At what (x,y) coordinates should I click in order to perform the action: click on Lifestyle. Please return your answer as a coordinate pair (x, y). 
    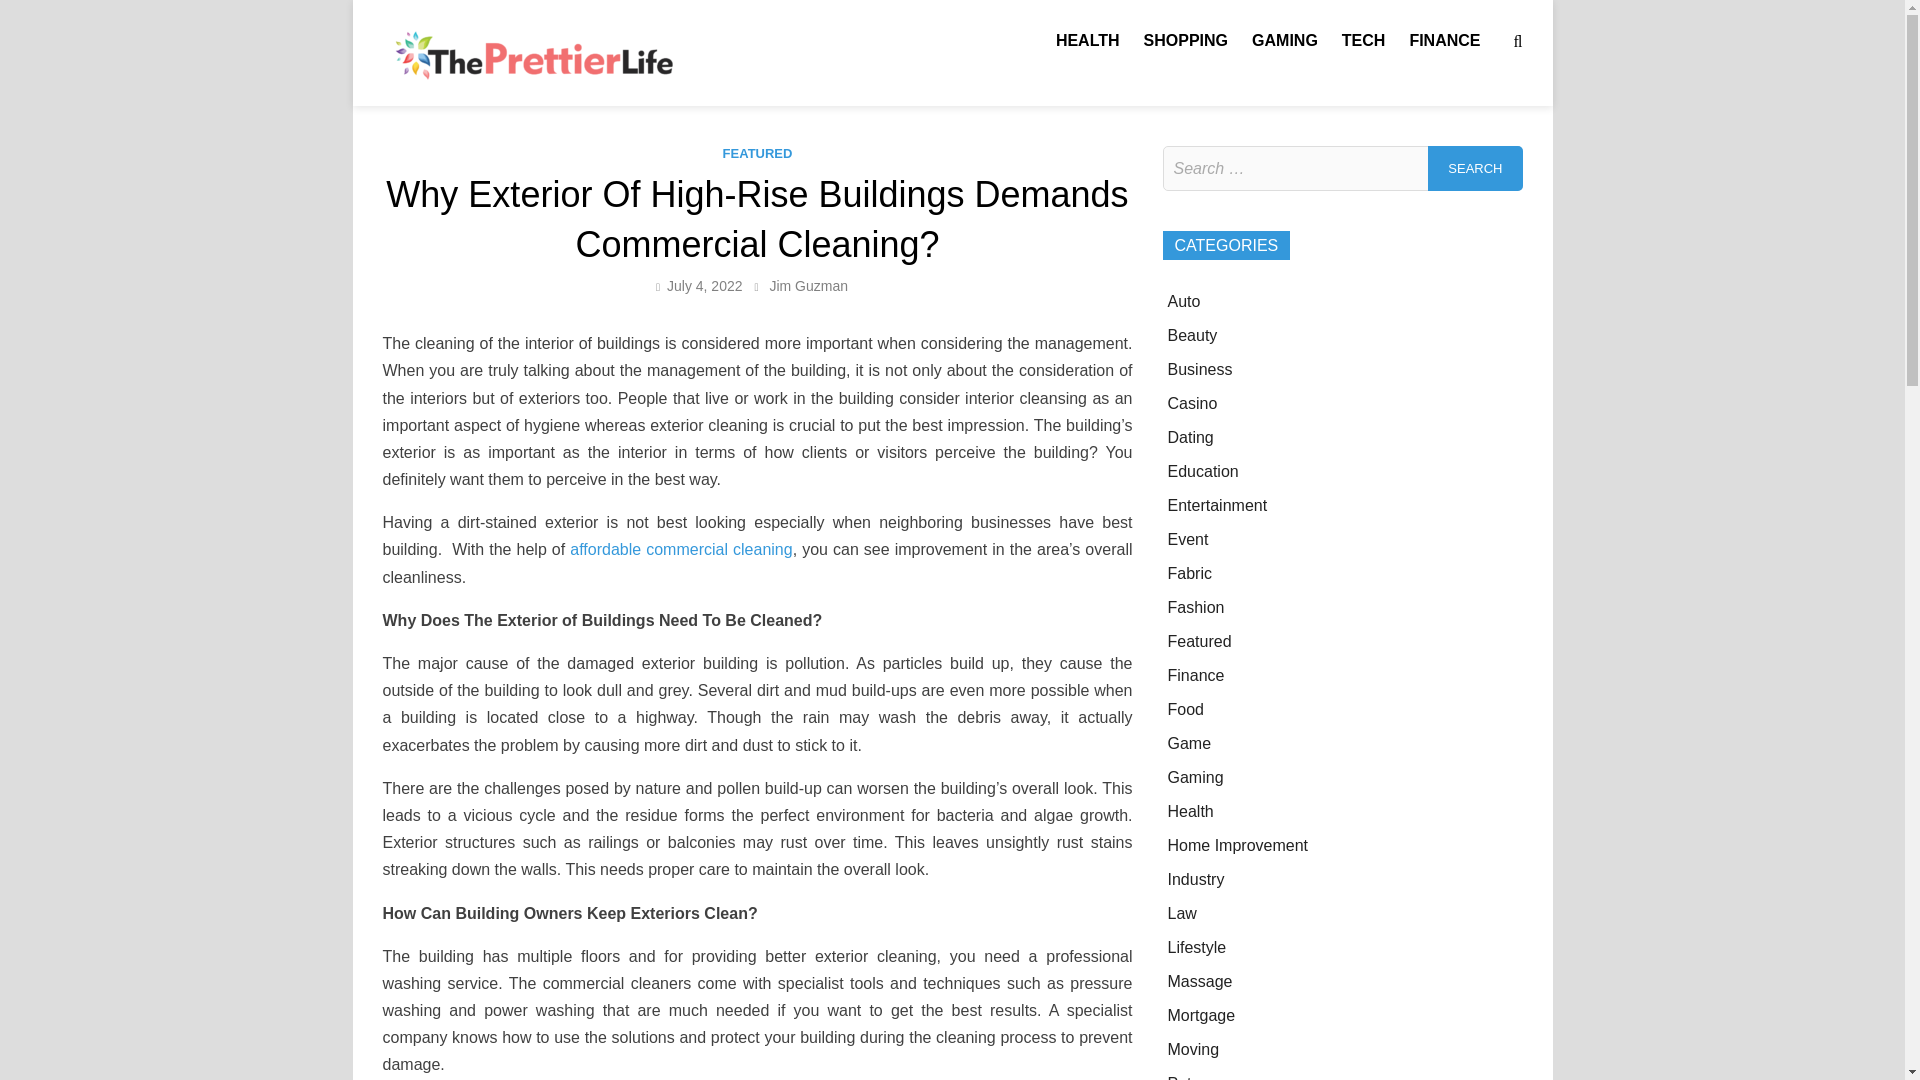
    Looking at the image, I should click on (1196, 946).